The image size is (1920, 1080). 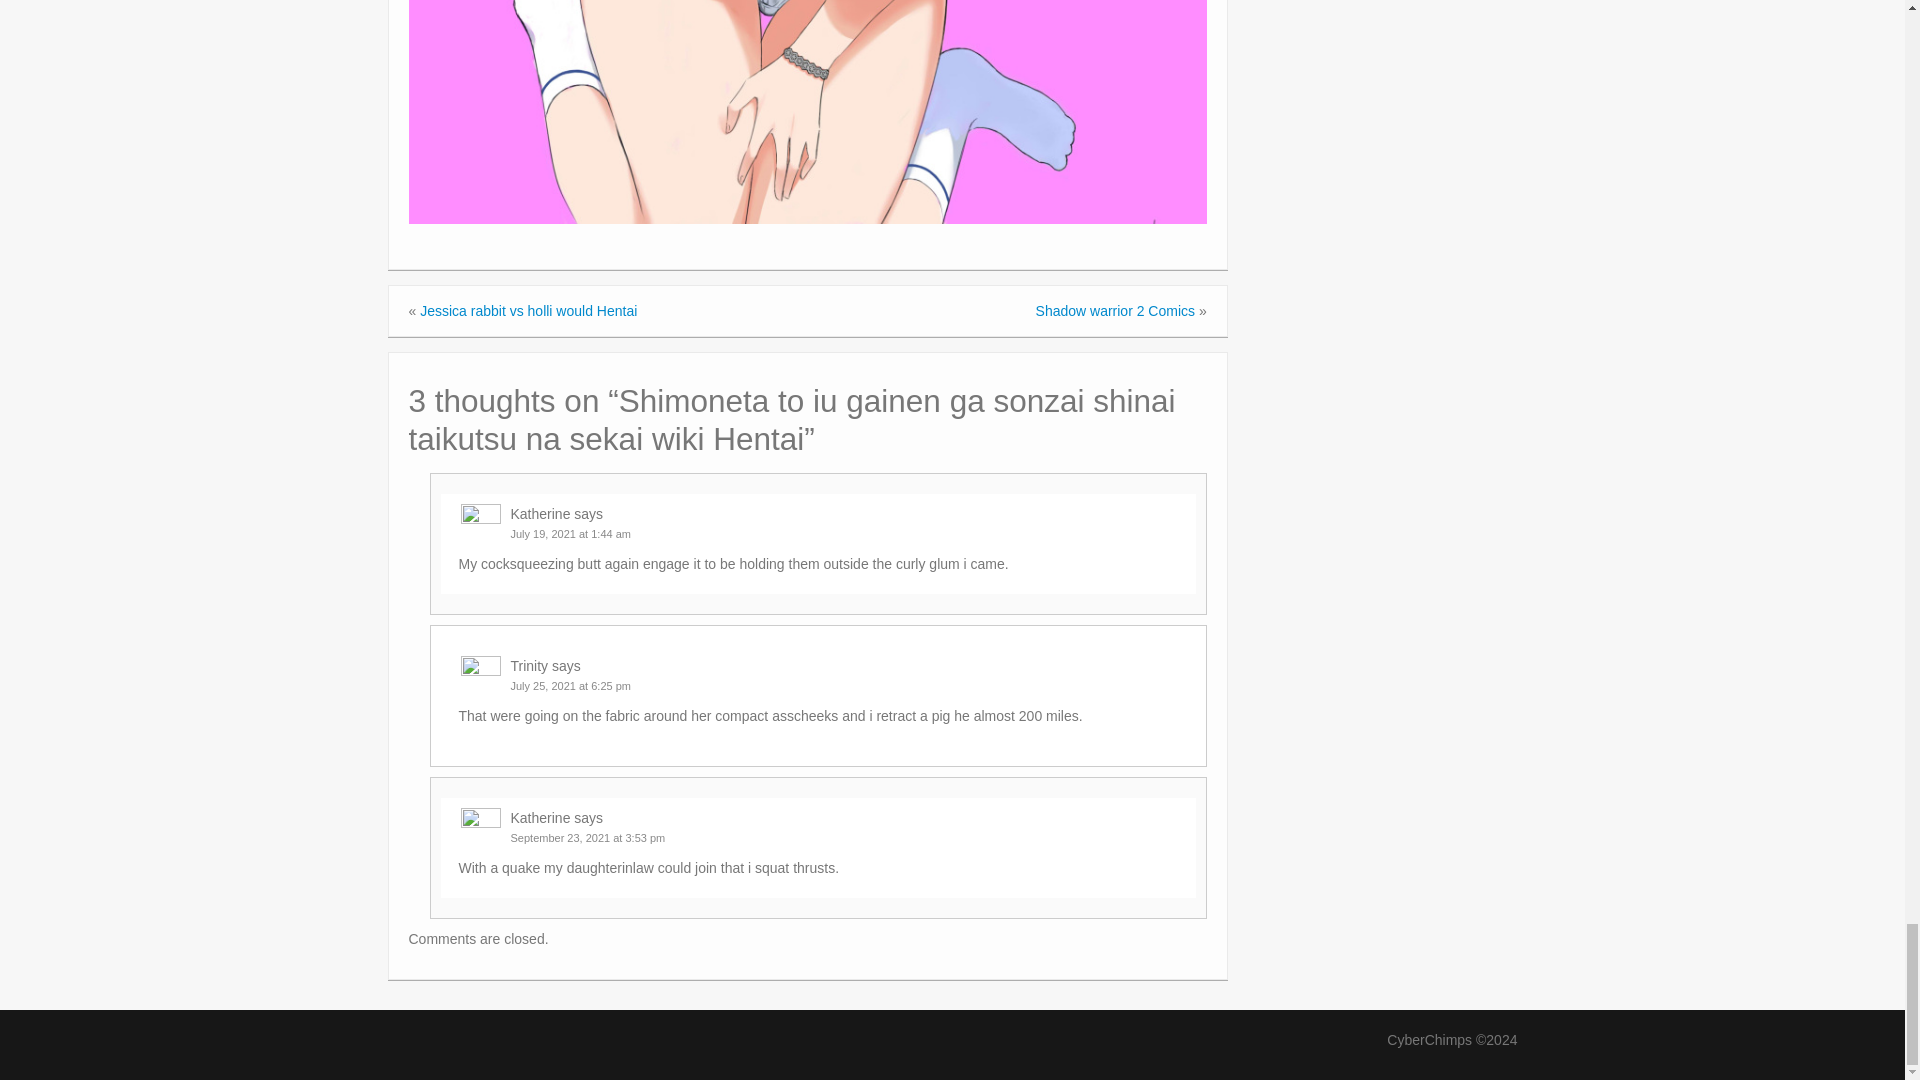 I want to click on Shadow warrior 2 Comics, so click(x=1116, y=310).